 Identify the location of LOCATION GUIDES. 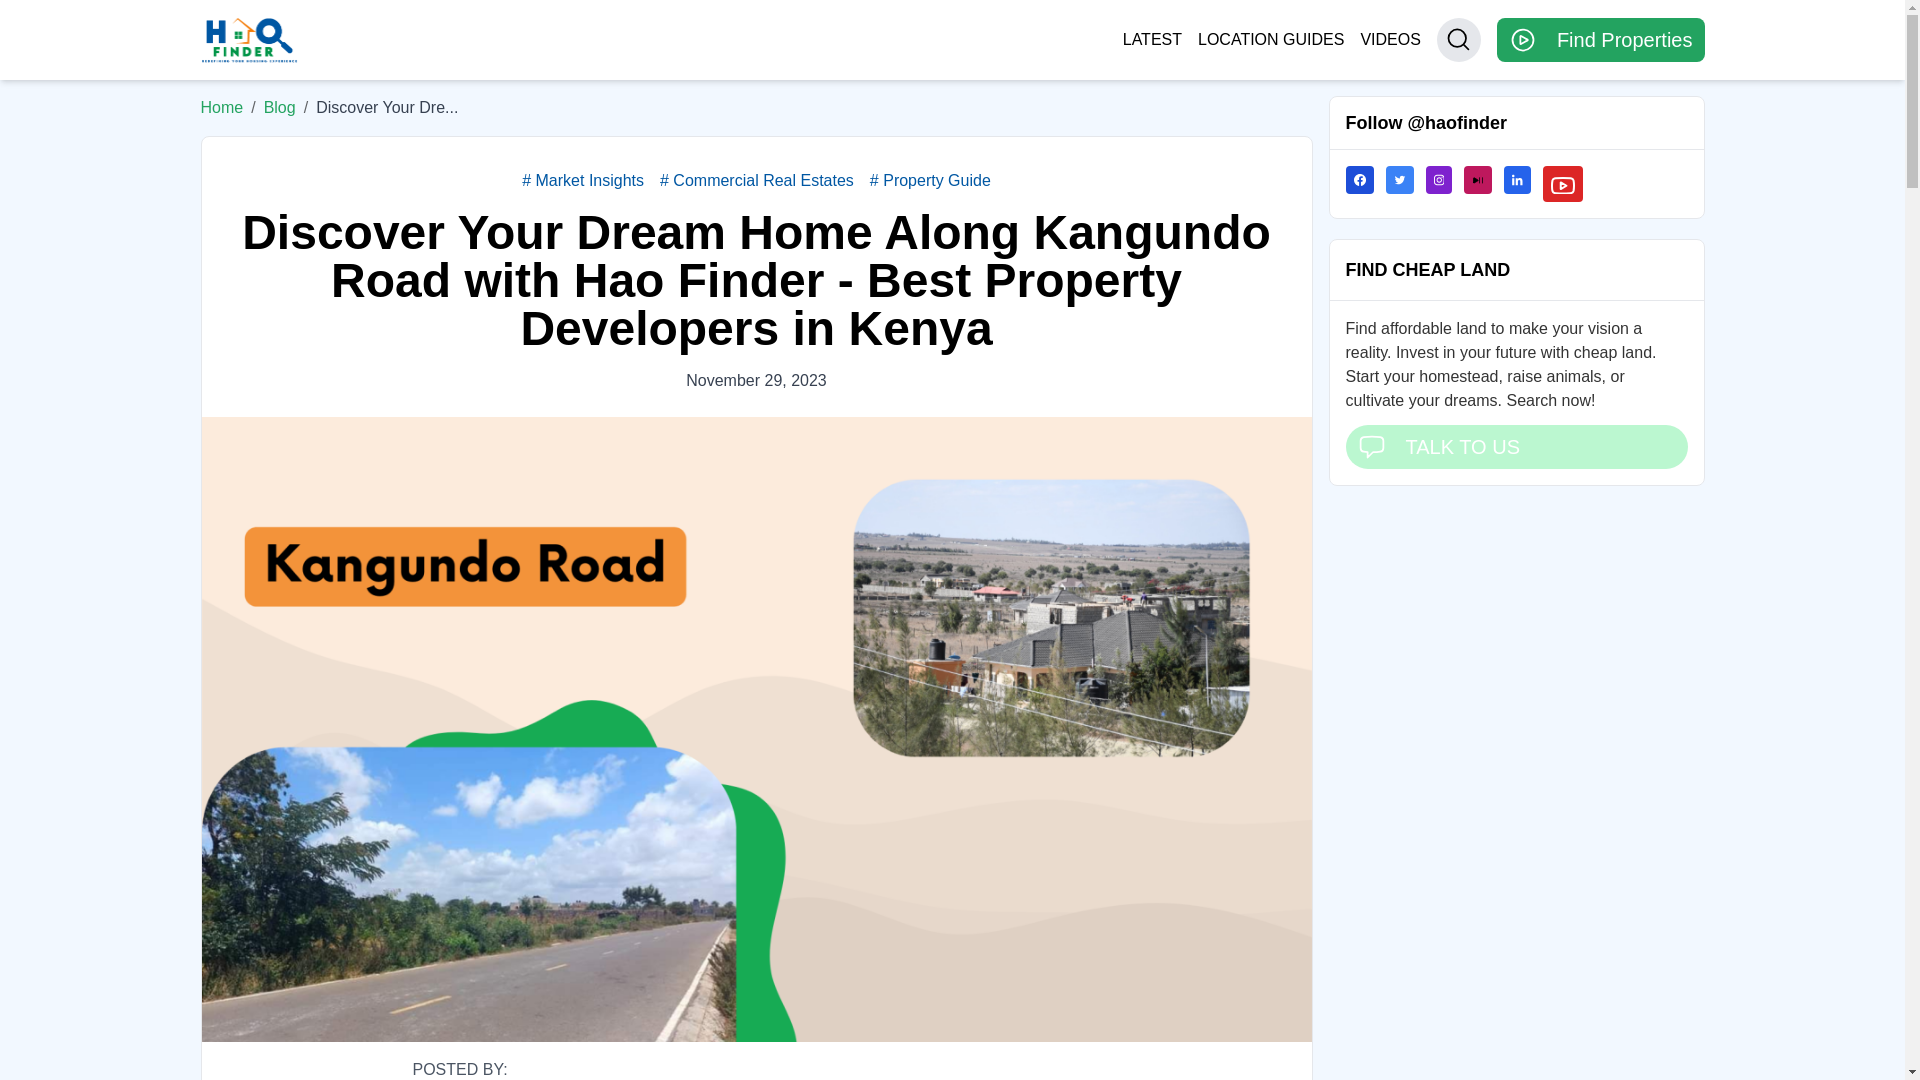
(1271, 40).